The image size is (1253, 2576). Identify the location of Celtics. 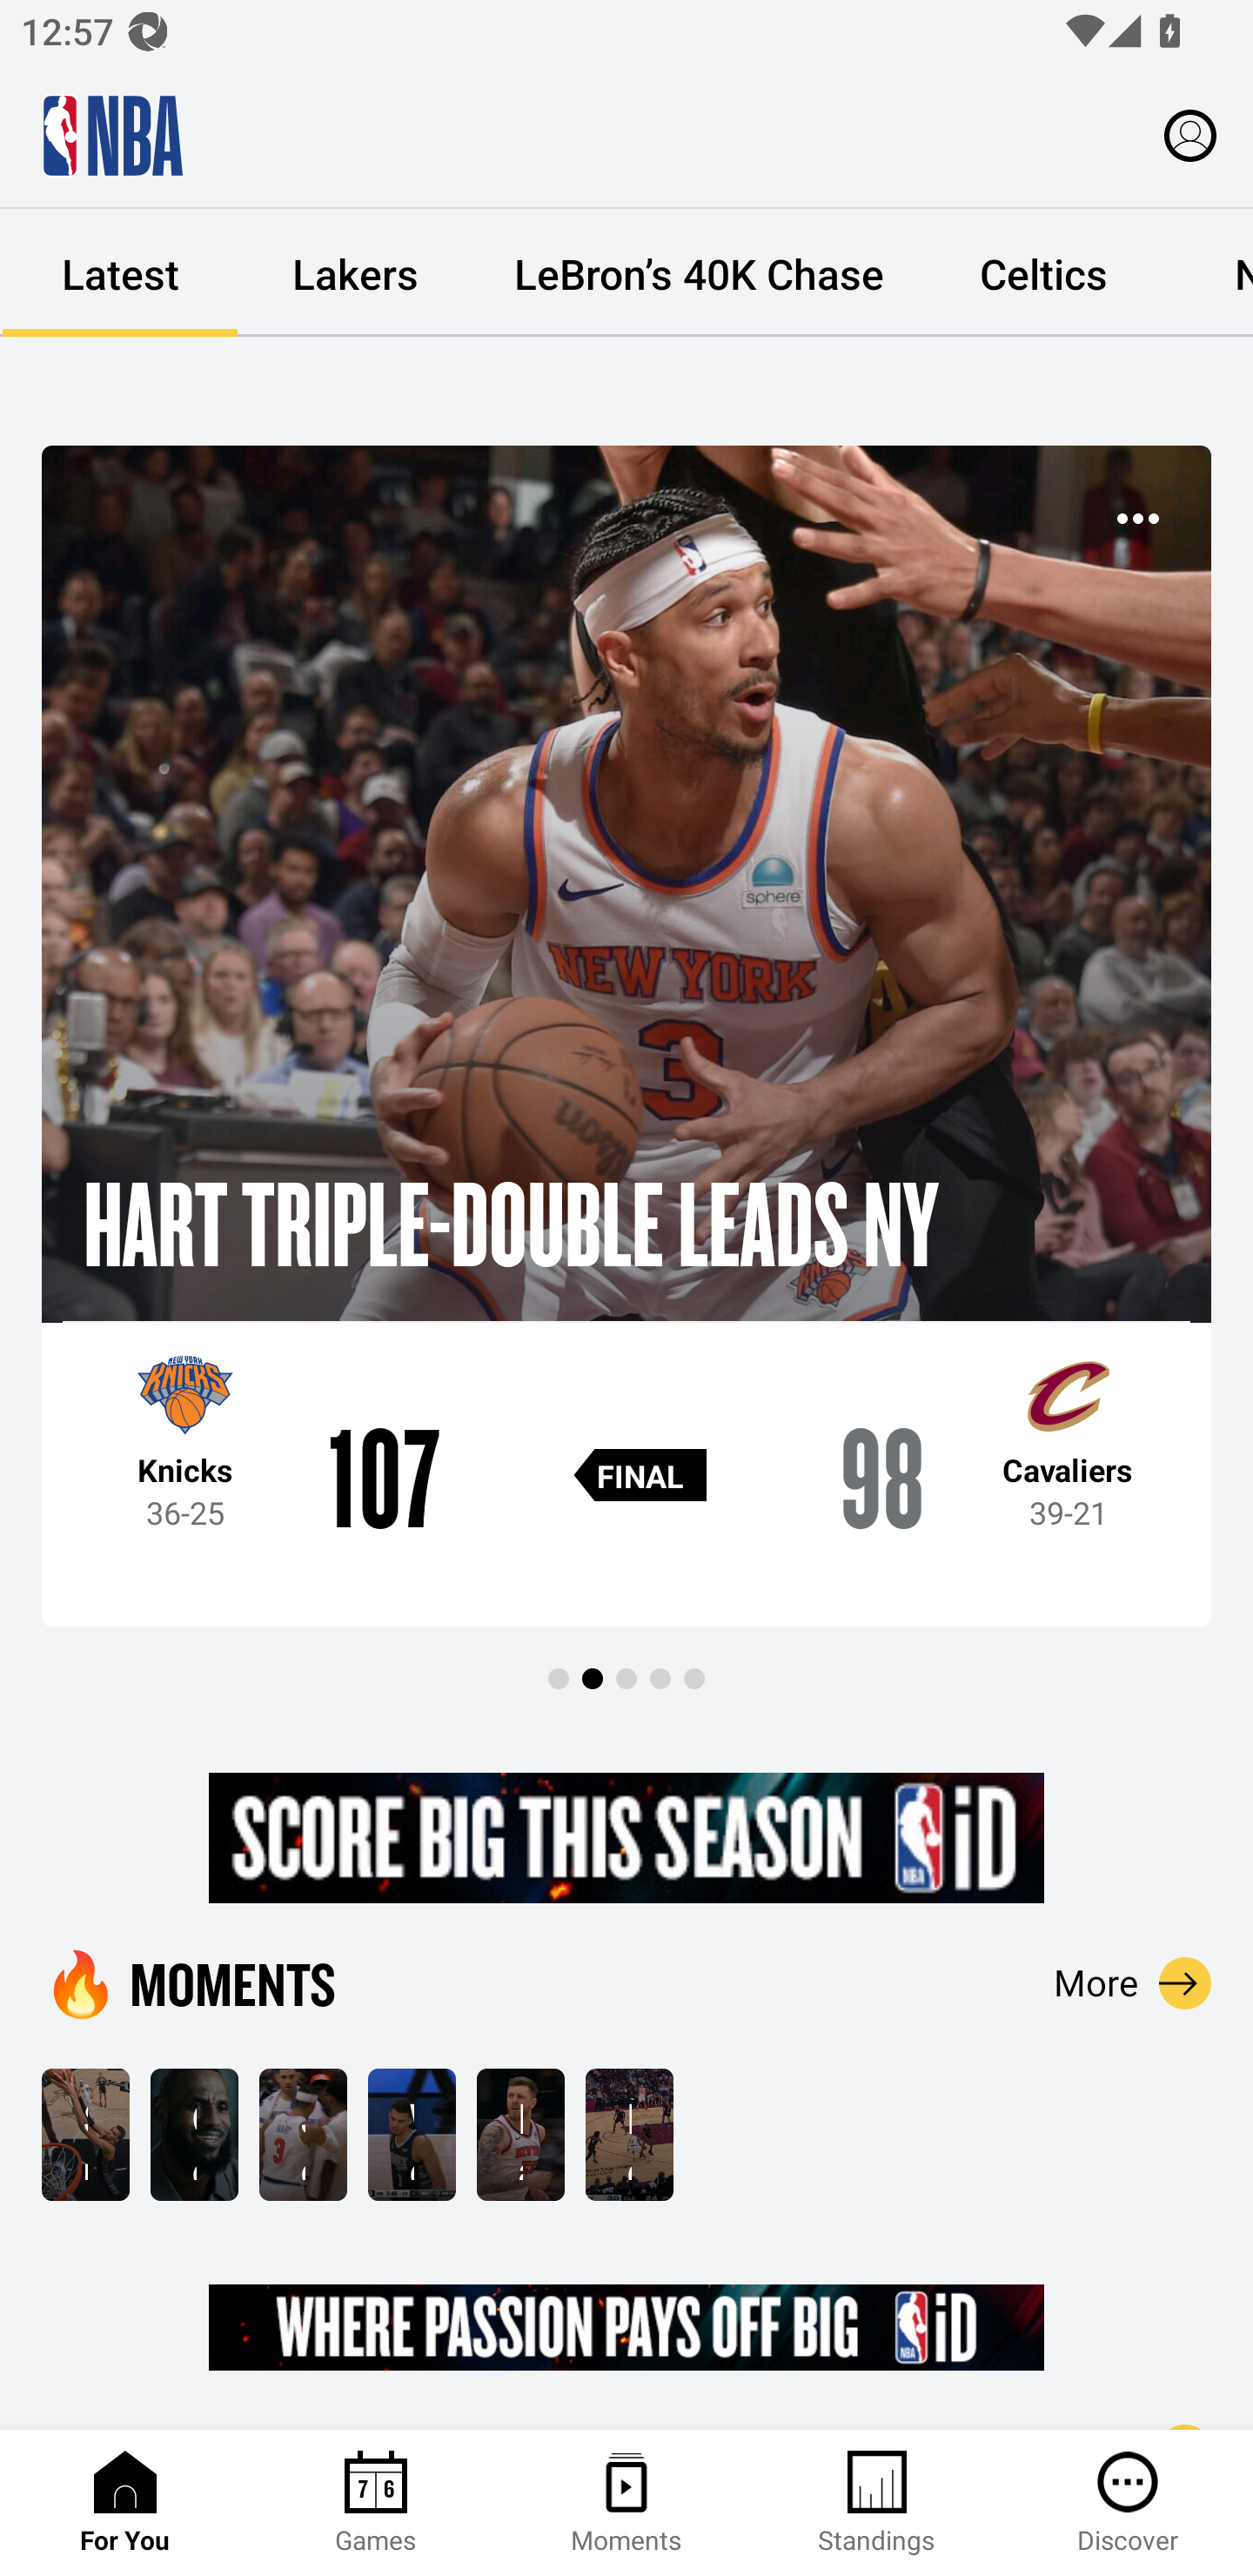
(1042, 273).